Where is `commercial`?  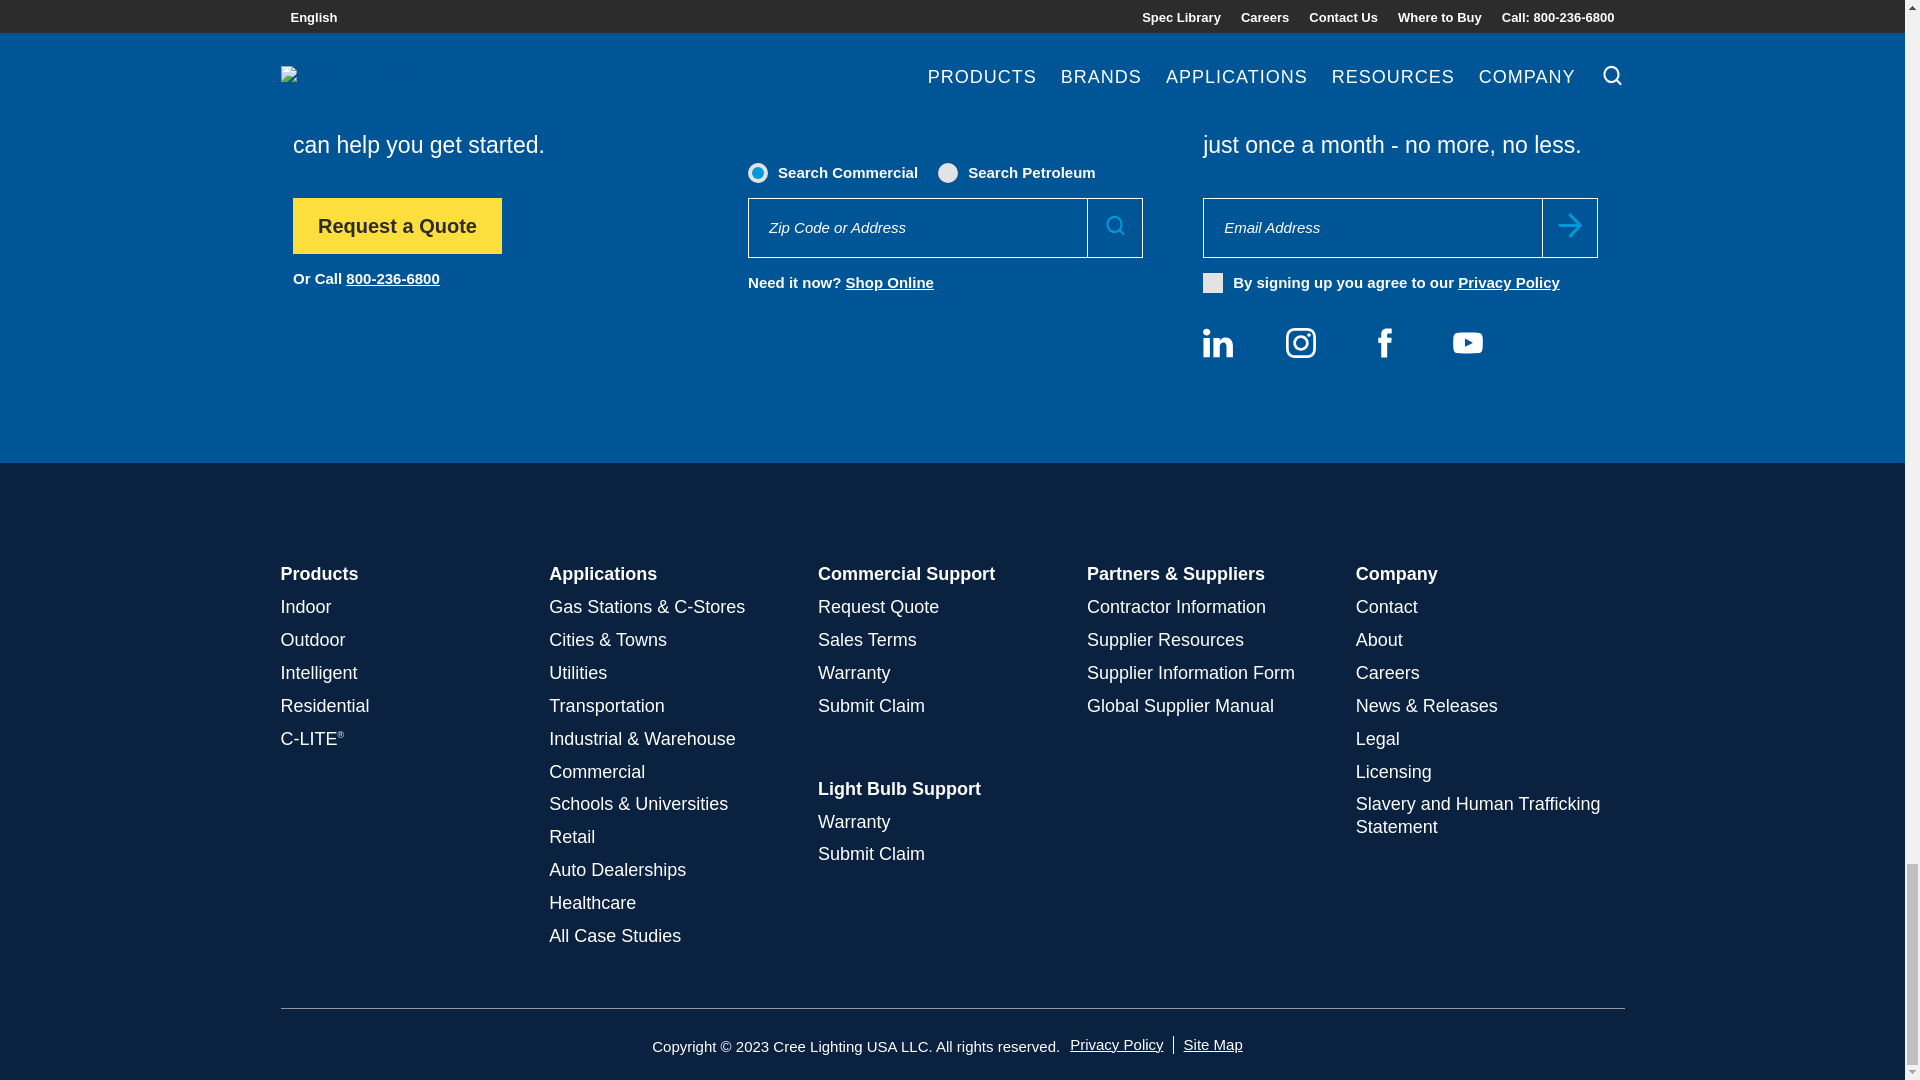 commercial is located at coordinates (759, 172).